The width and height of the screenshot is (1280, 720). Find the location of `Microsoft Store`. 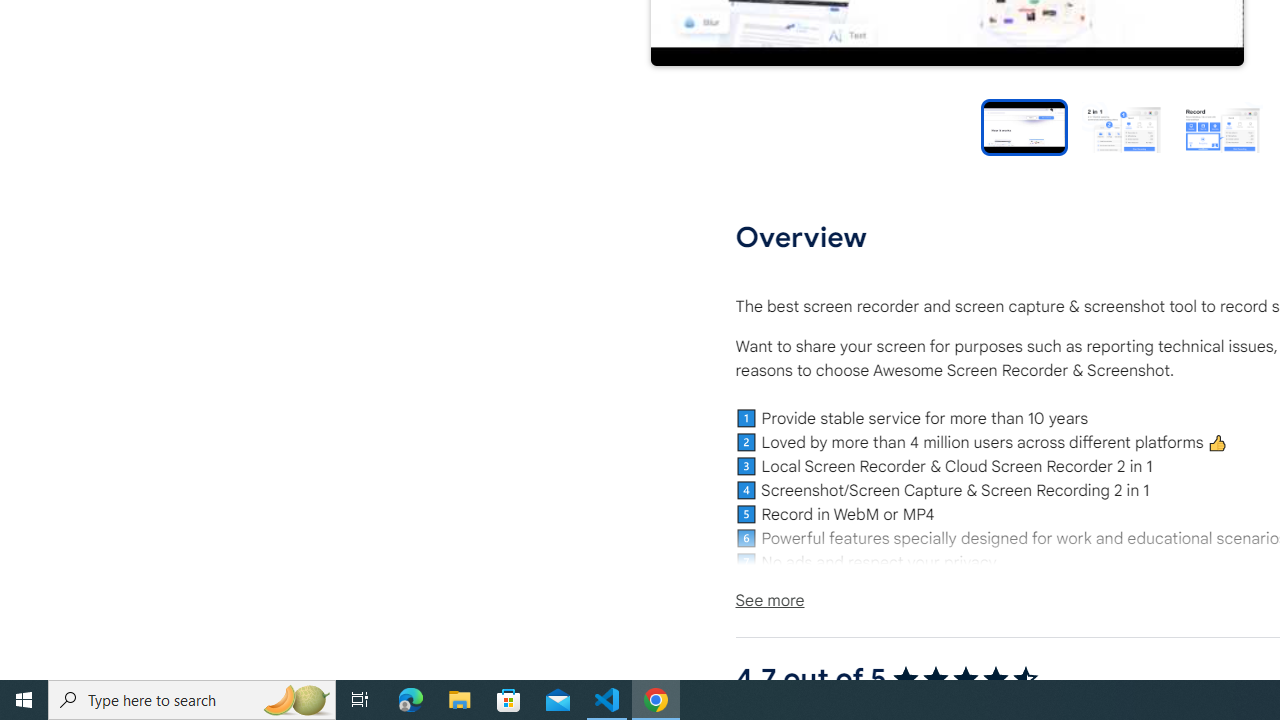

Microsoft Store is located at coordinates (509, 700).